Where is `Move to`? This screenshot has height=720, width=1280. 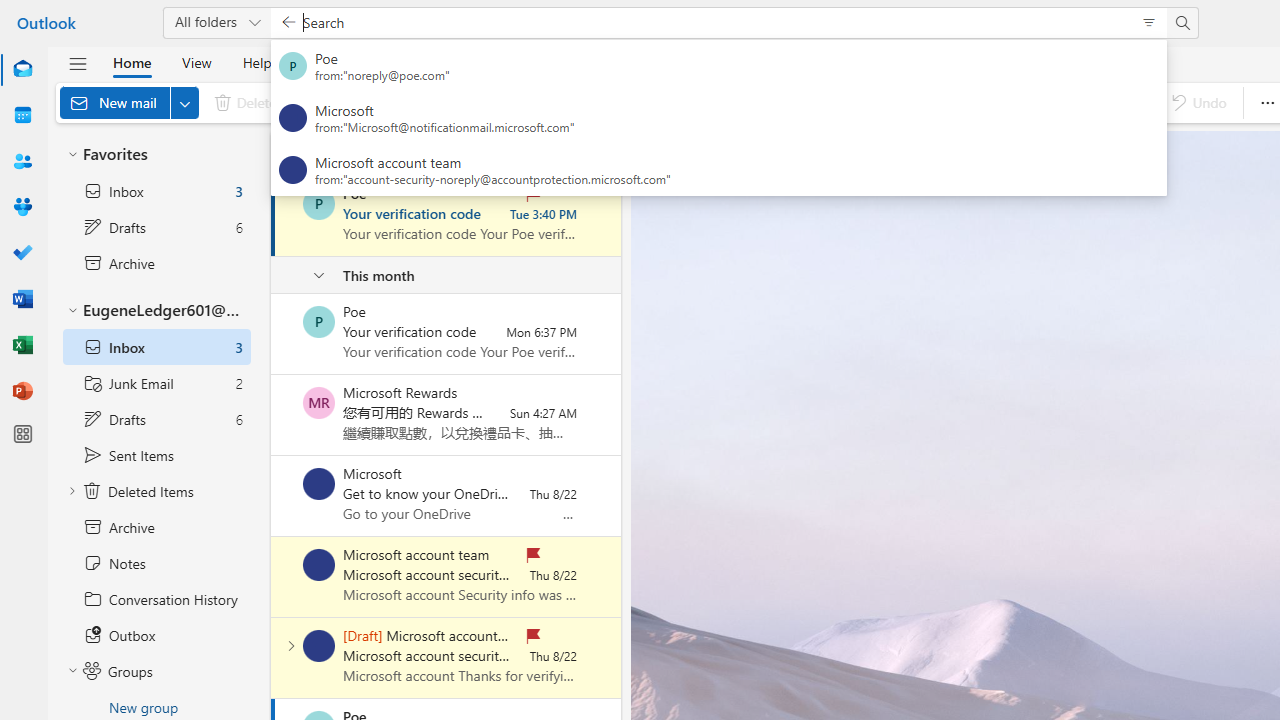
Move to is located at coordinates (538, 102).